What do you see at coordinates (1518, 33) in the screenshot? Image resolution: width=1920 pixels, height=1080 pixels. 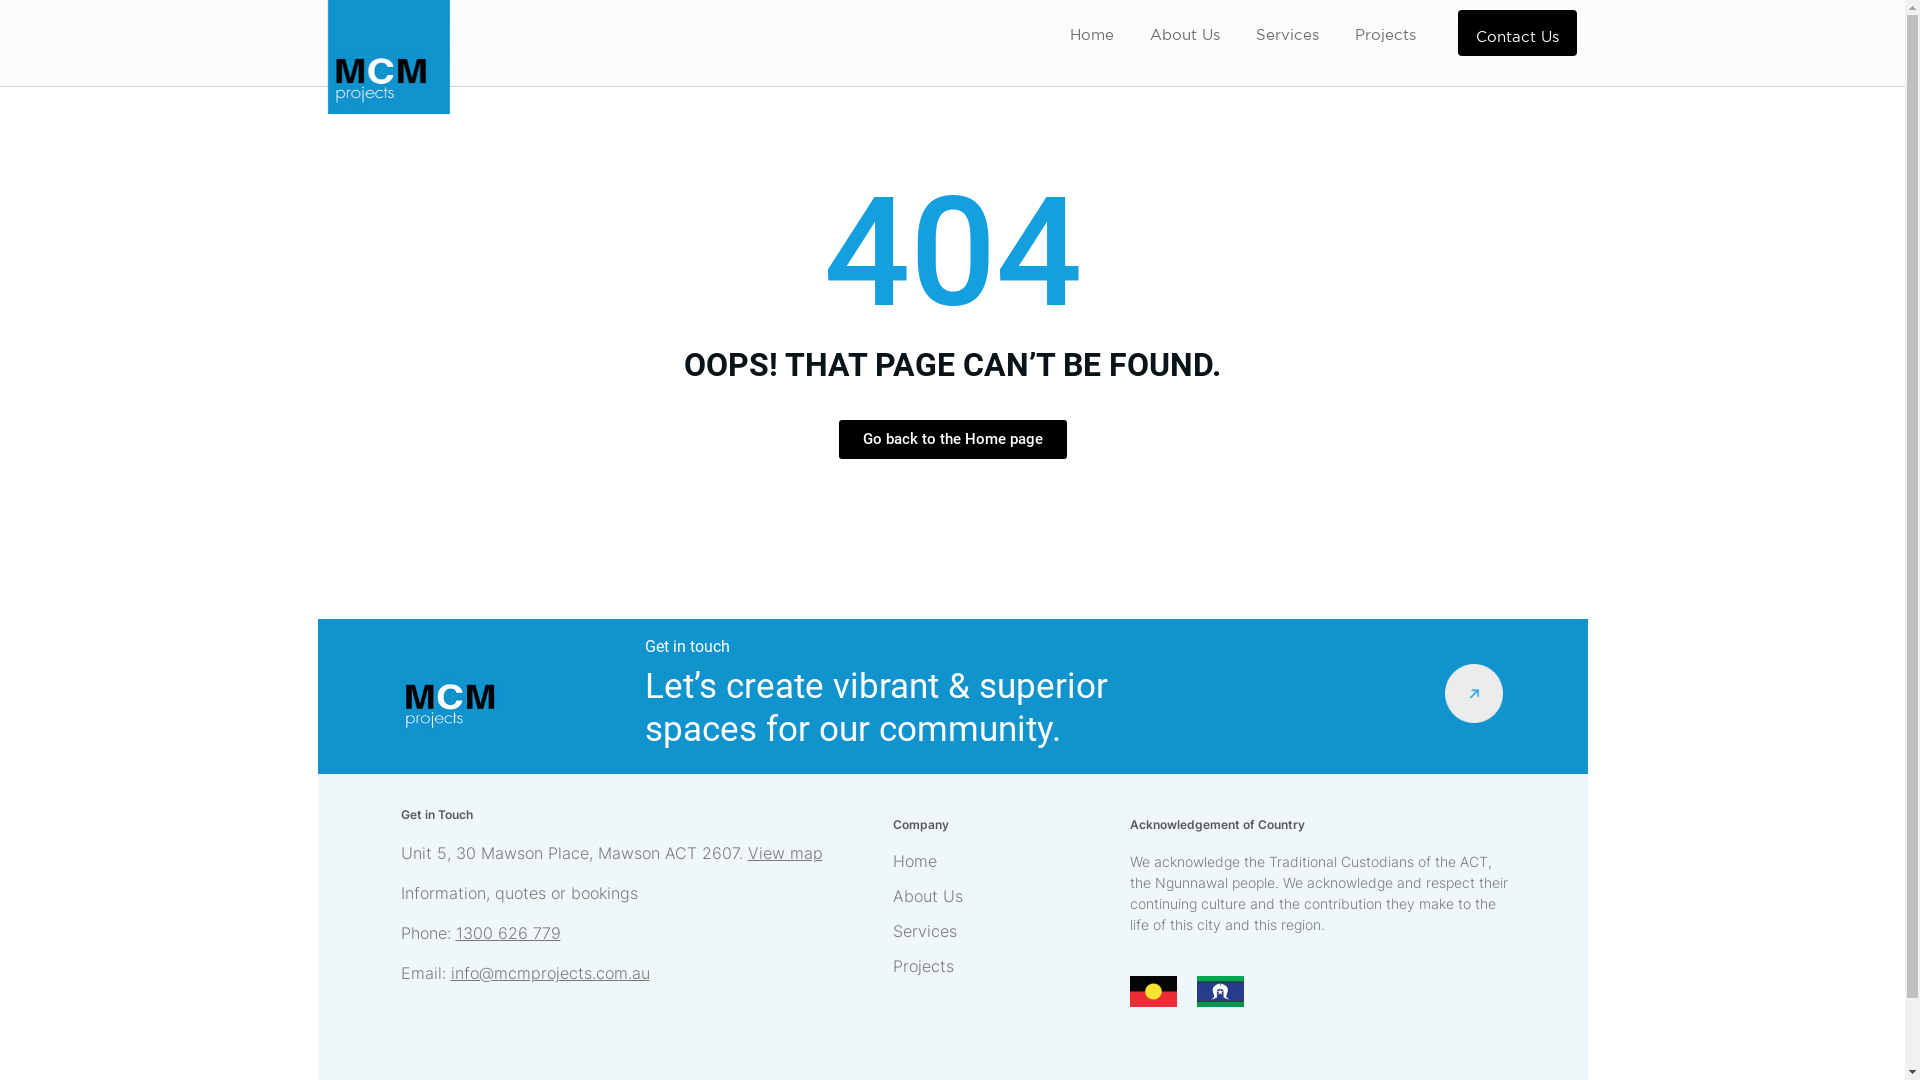 I see `Contact Us` at bounding box center [1518, 33].